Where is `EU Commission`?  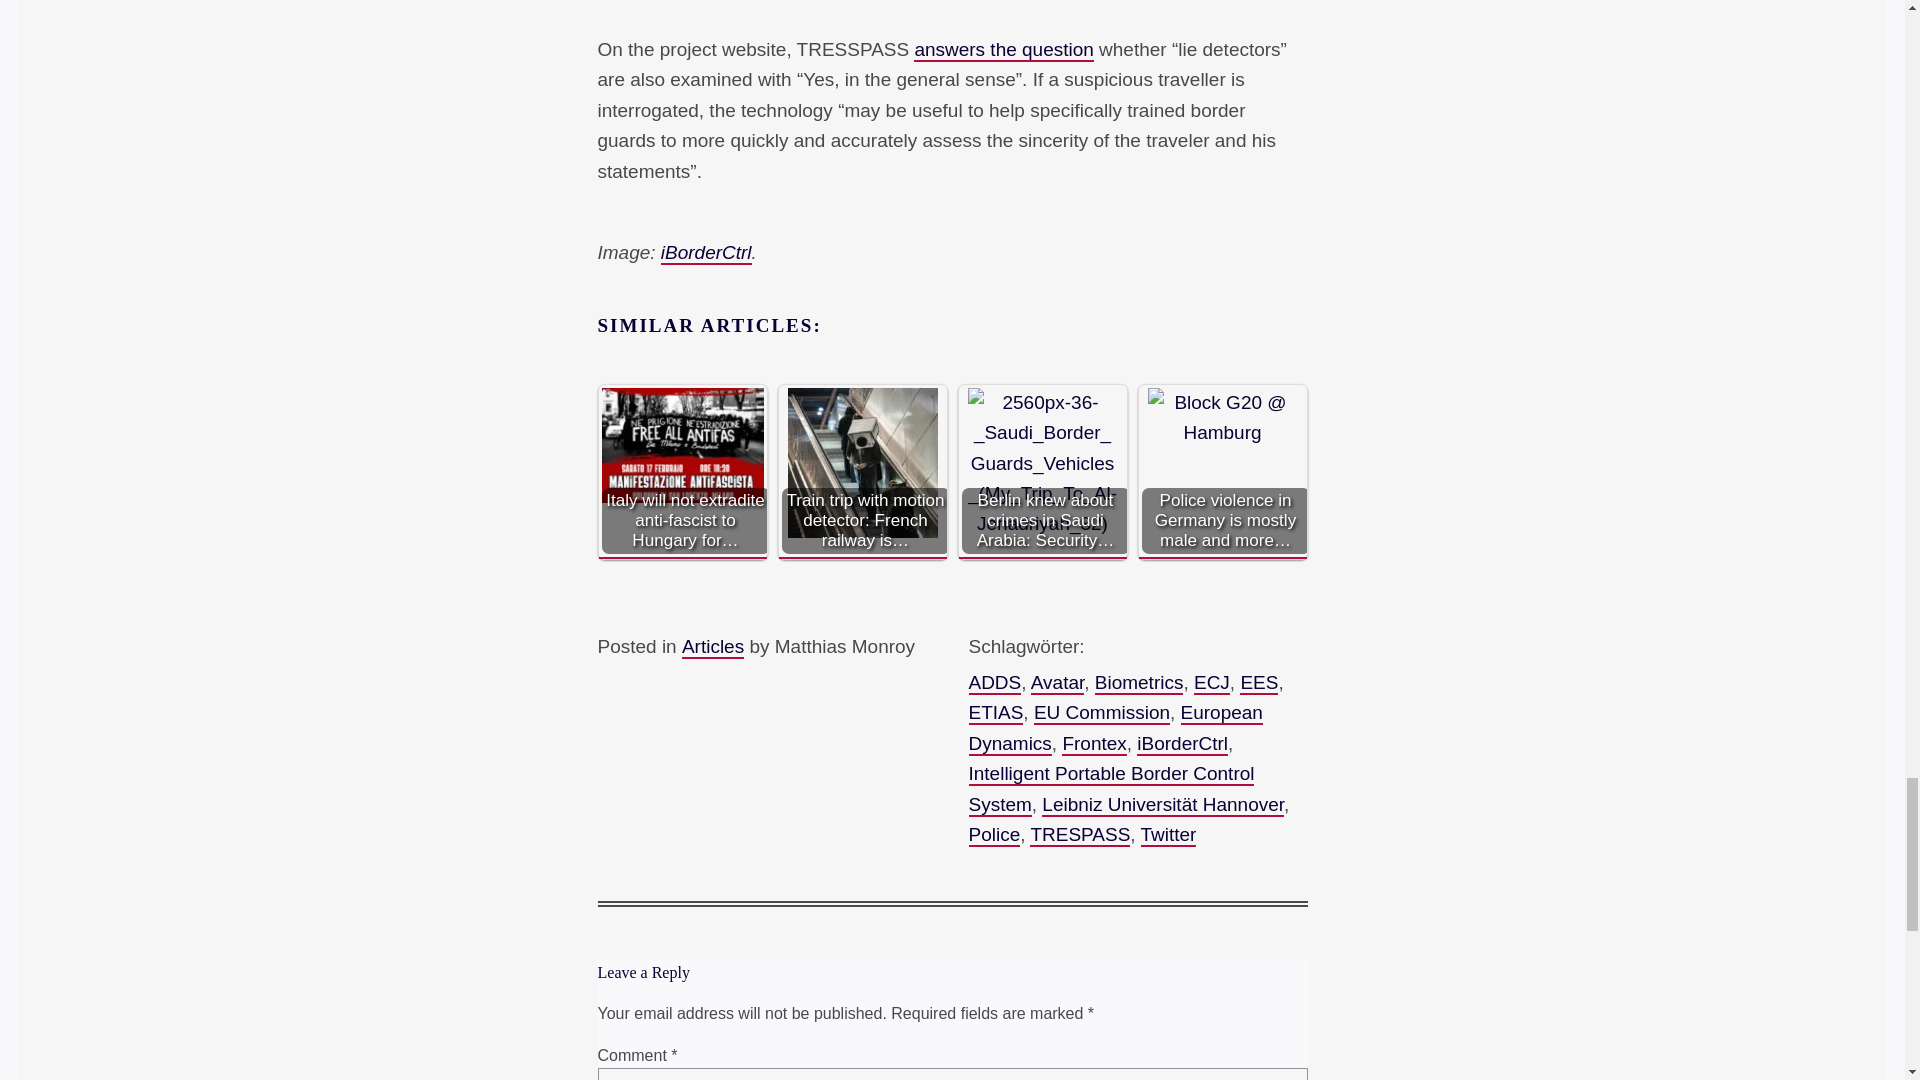 EU Commission is located at coordinates (1102, 713).